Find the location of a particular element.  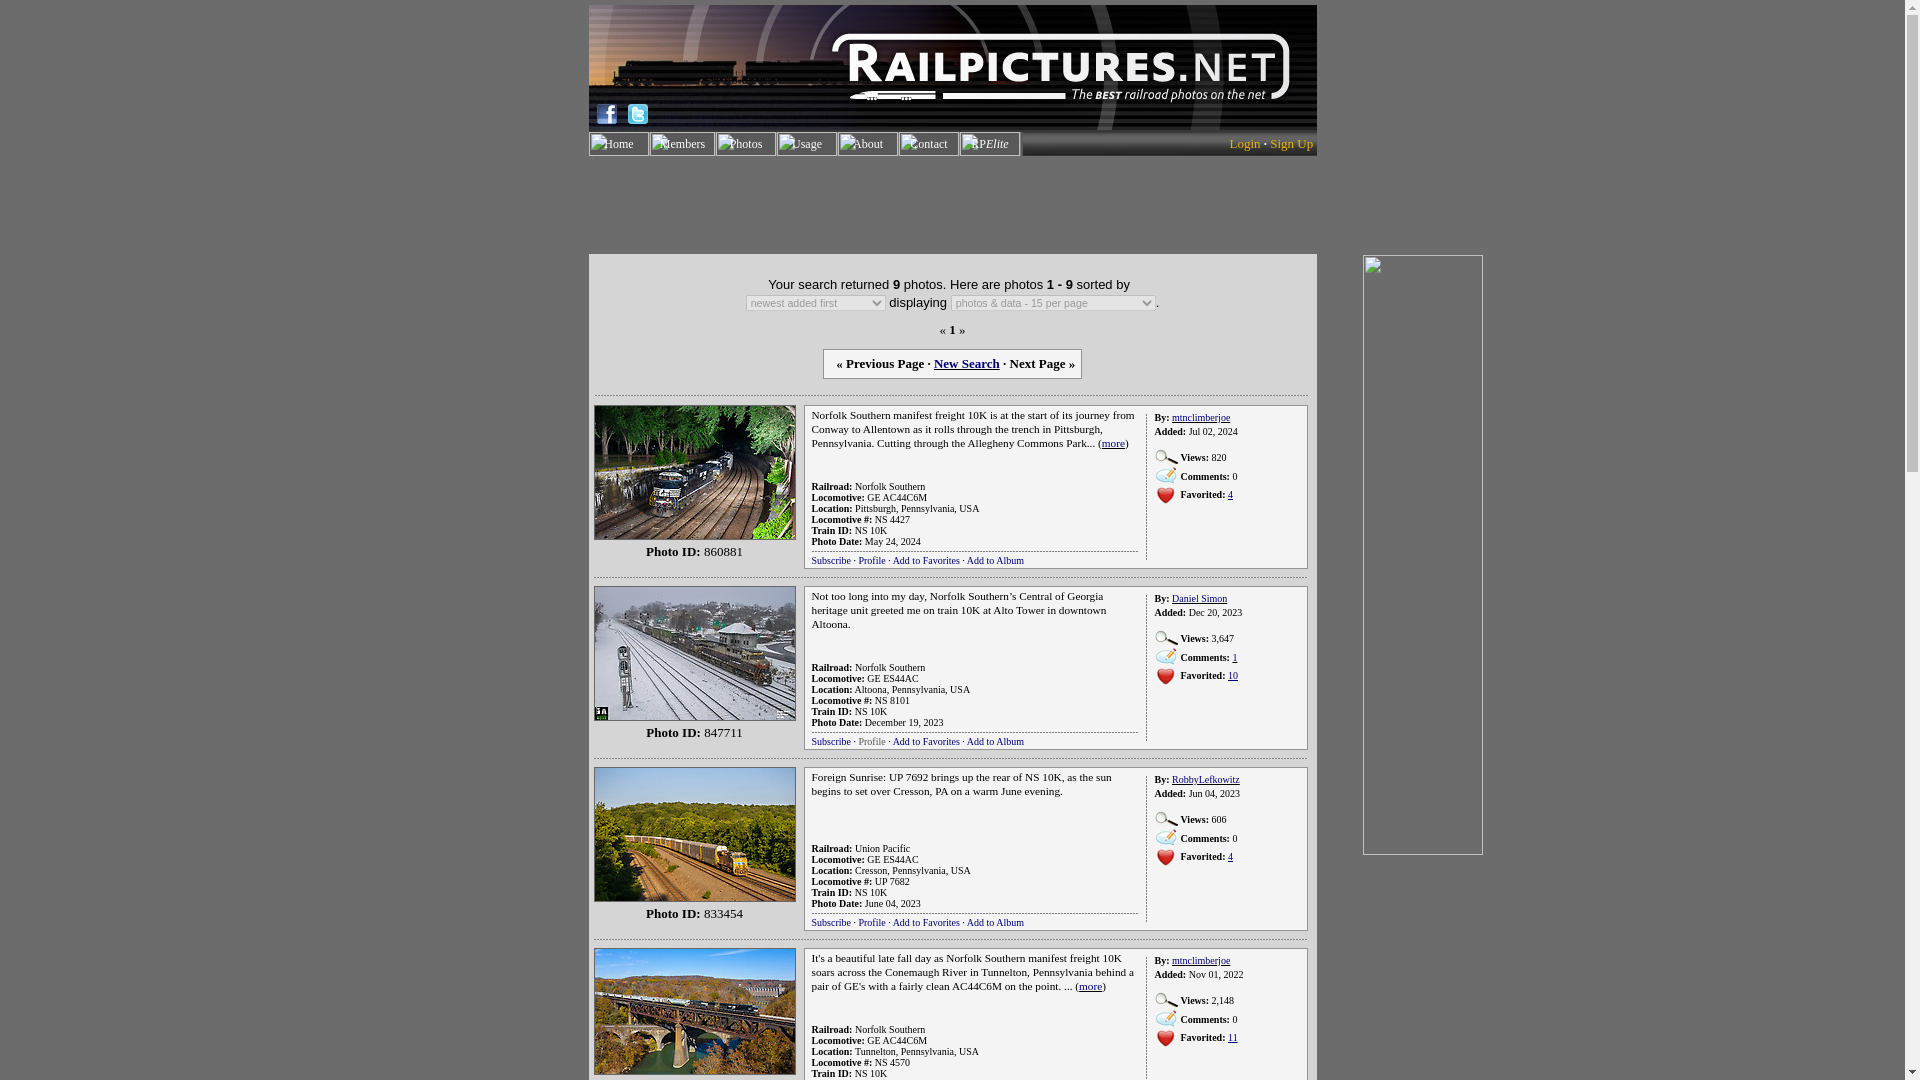

Sign Up is located at coordinates (1291, 144).